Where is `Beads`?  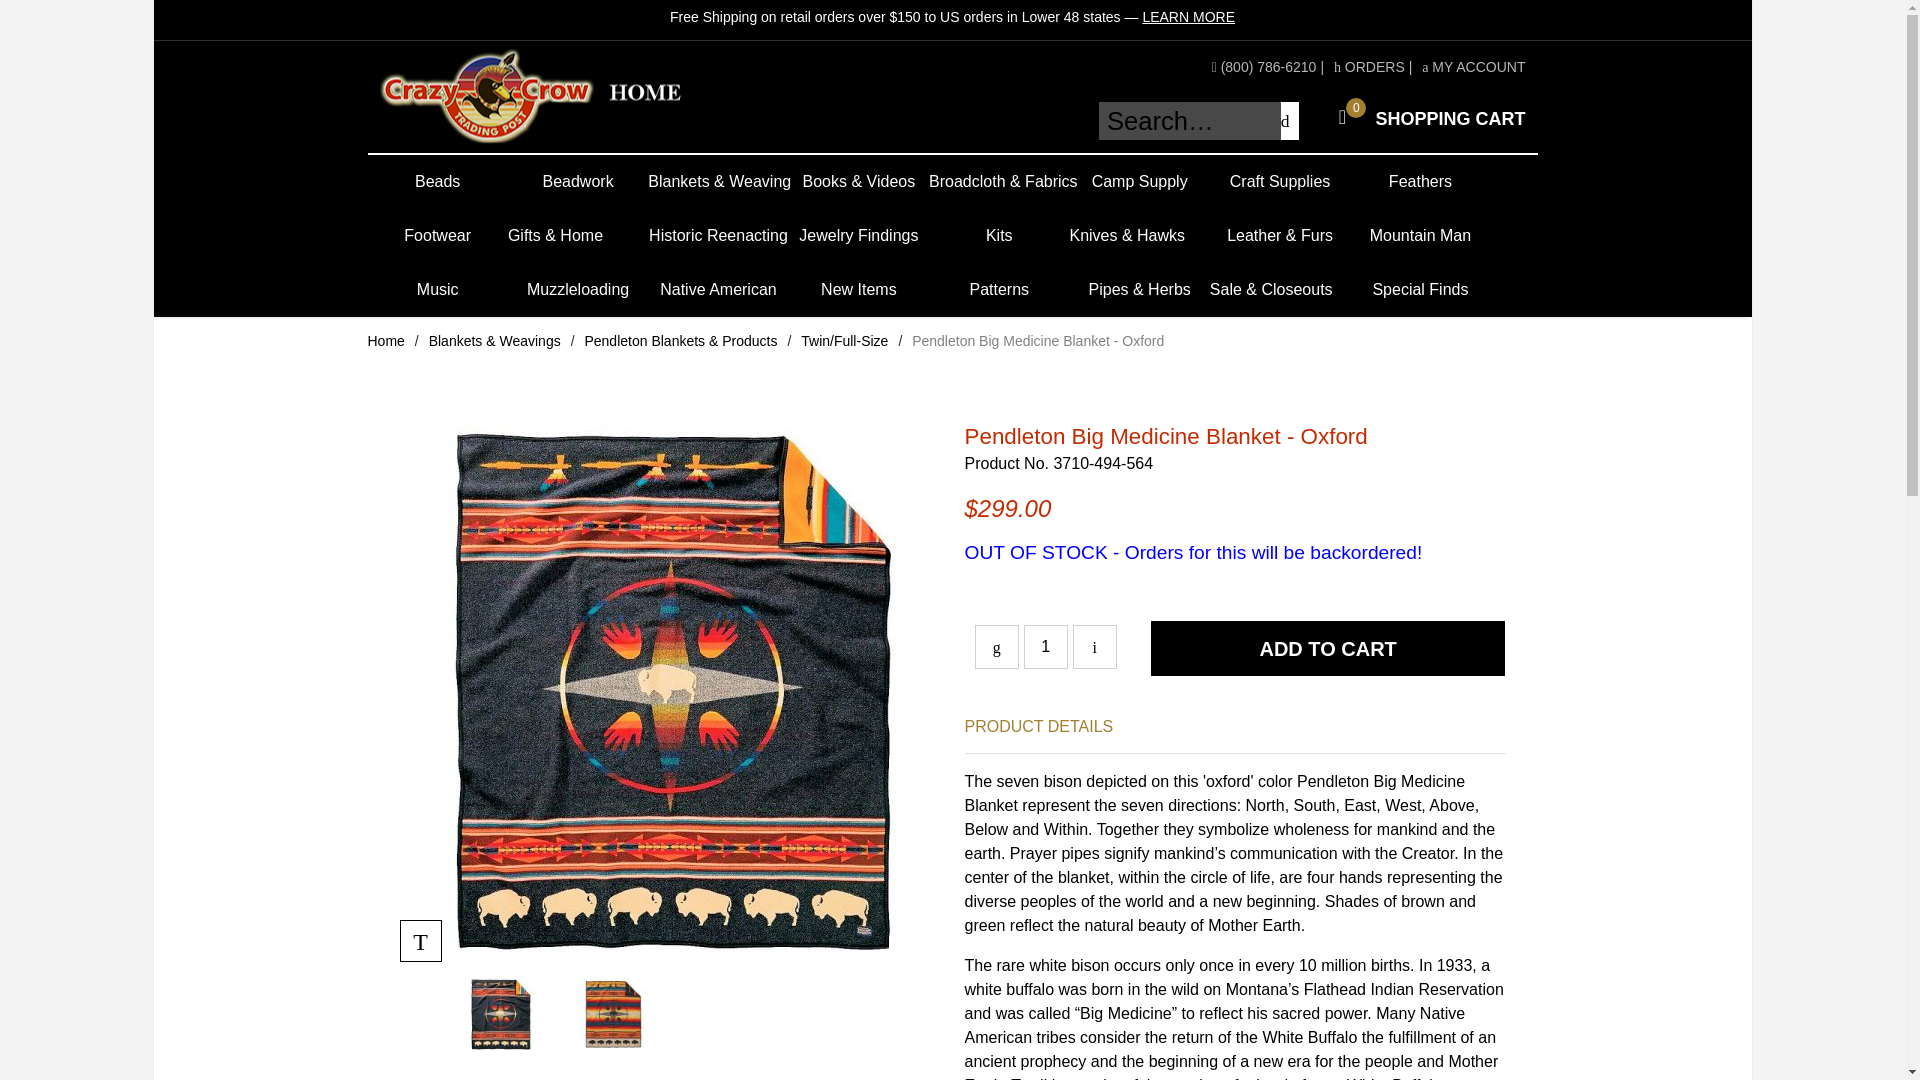
Beads is located at coordinates (1045, 646).